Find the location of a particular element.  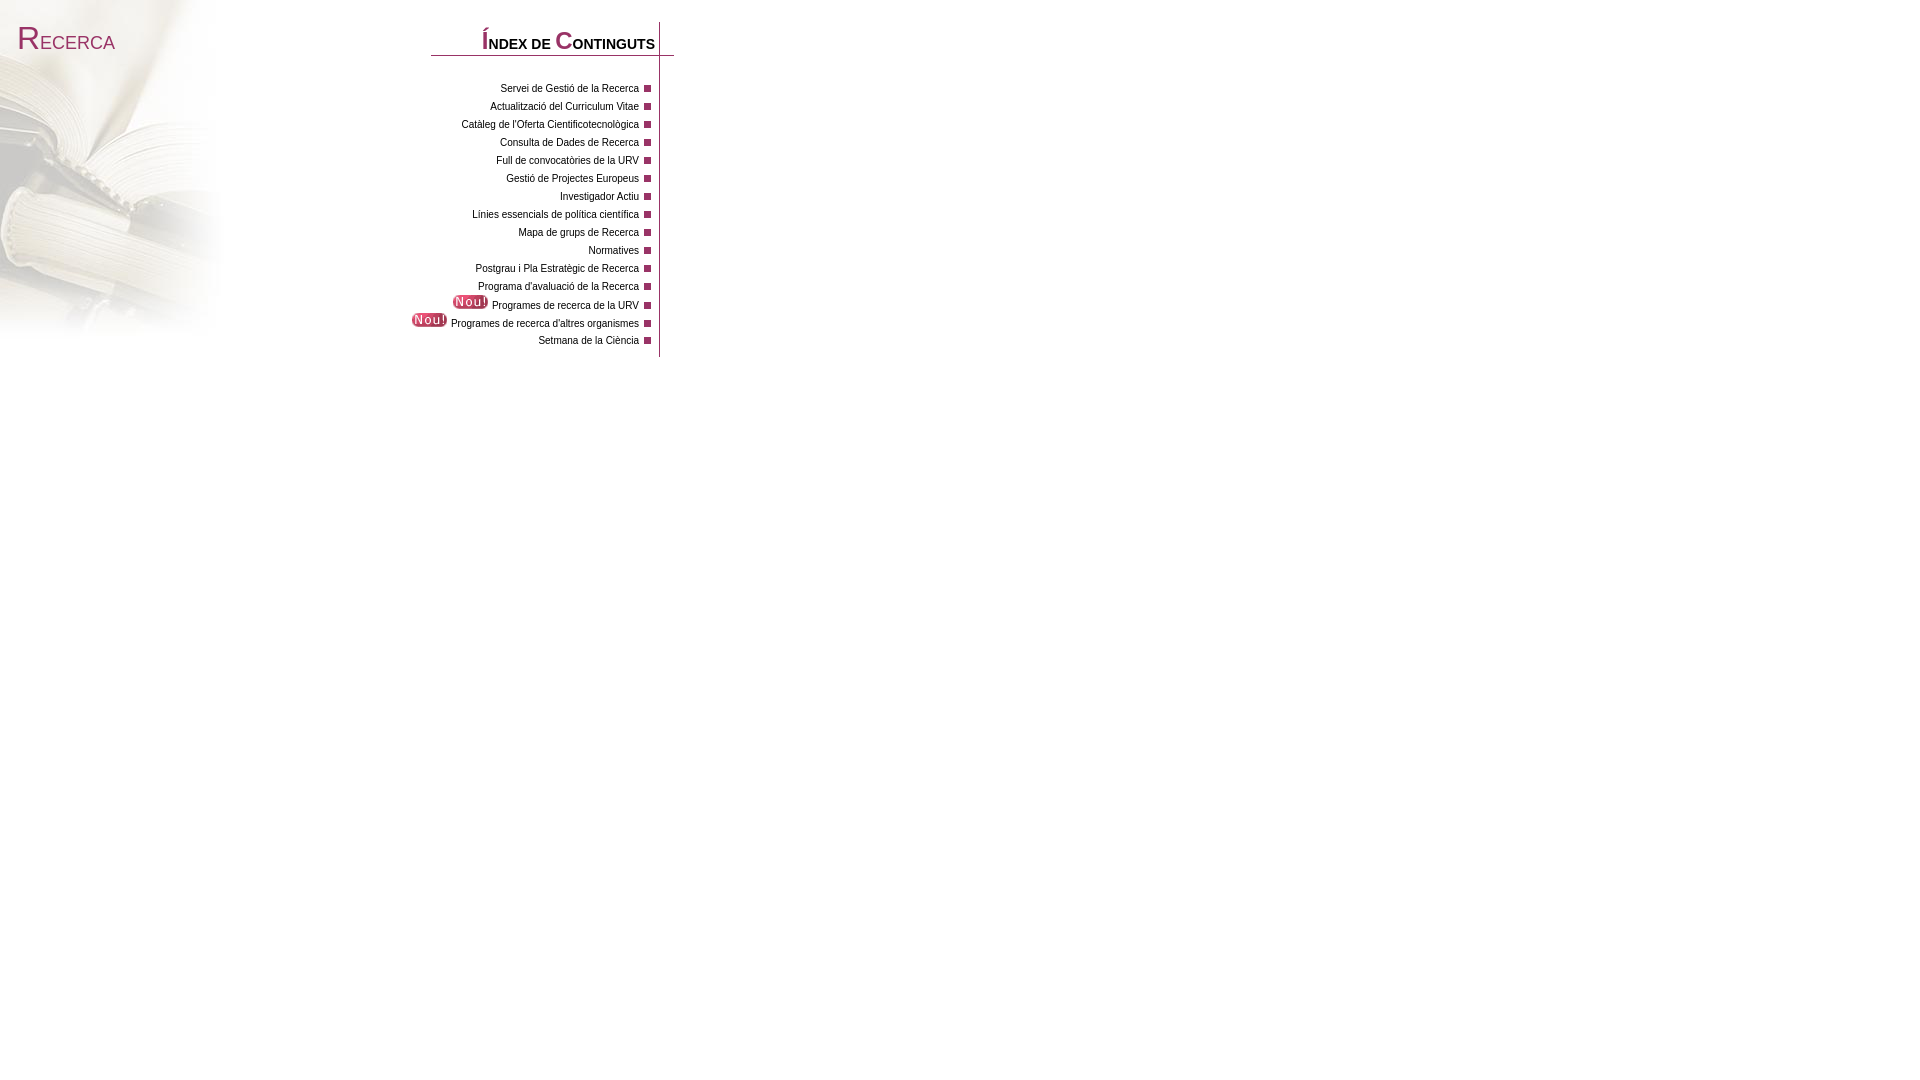

Mapa de grups de Recerca is located at coordinates (578, 232).